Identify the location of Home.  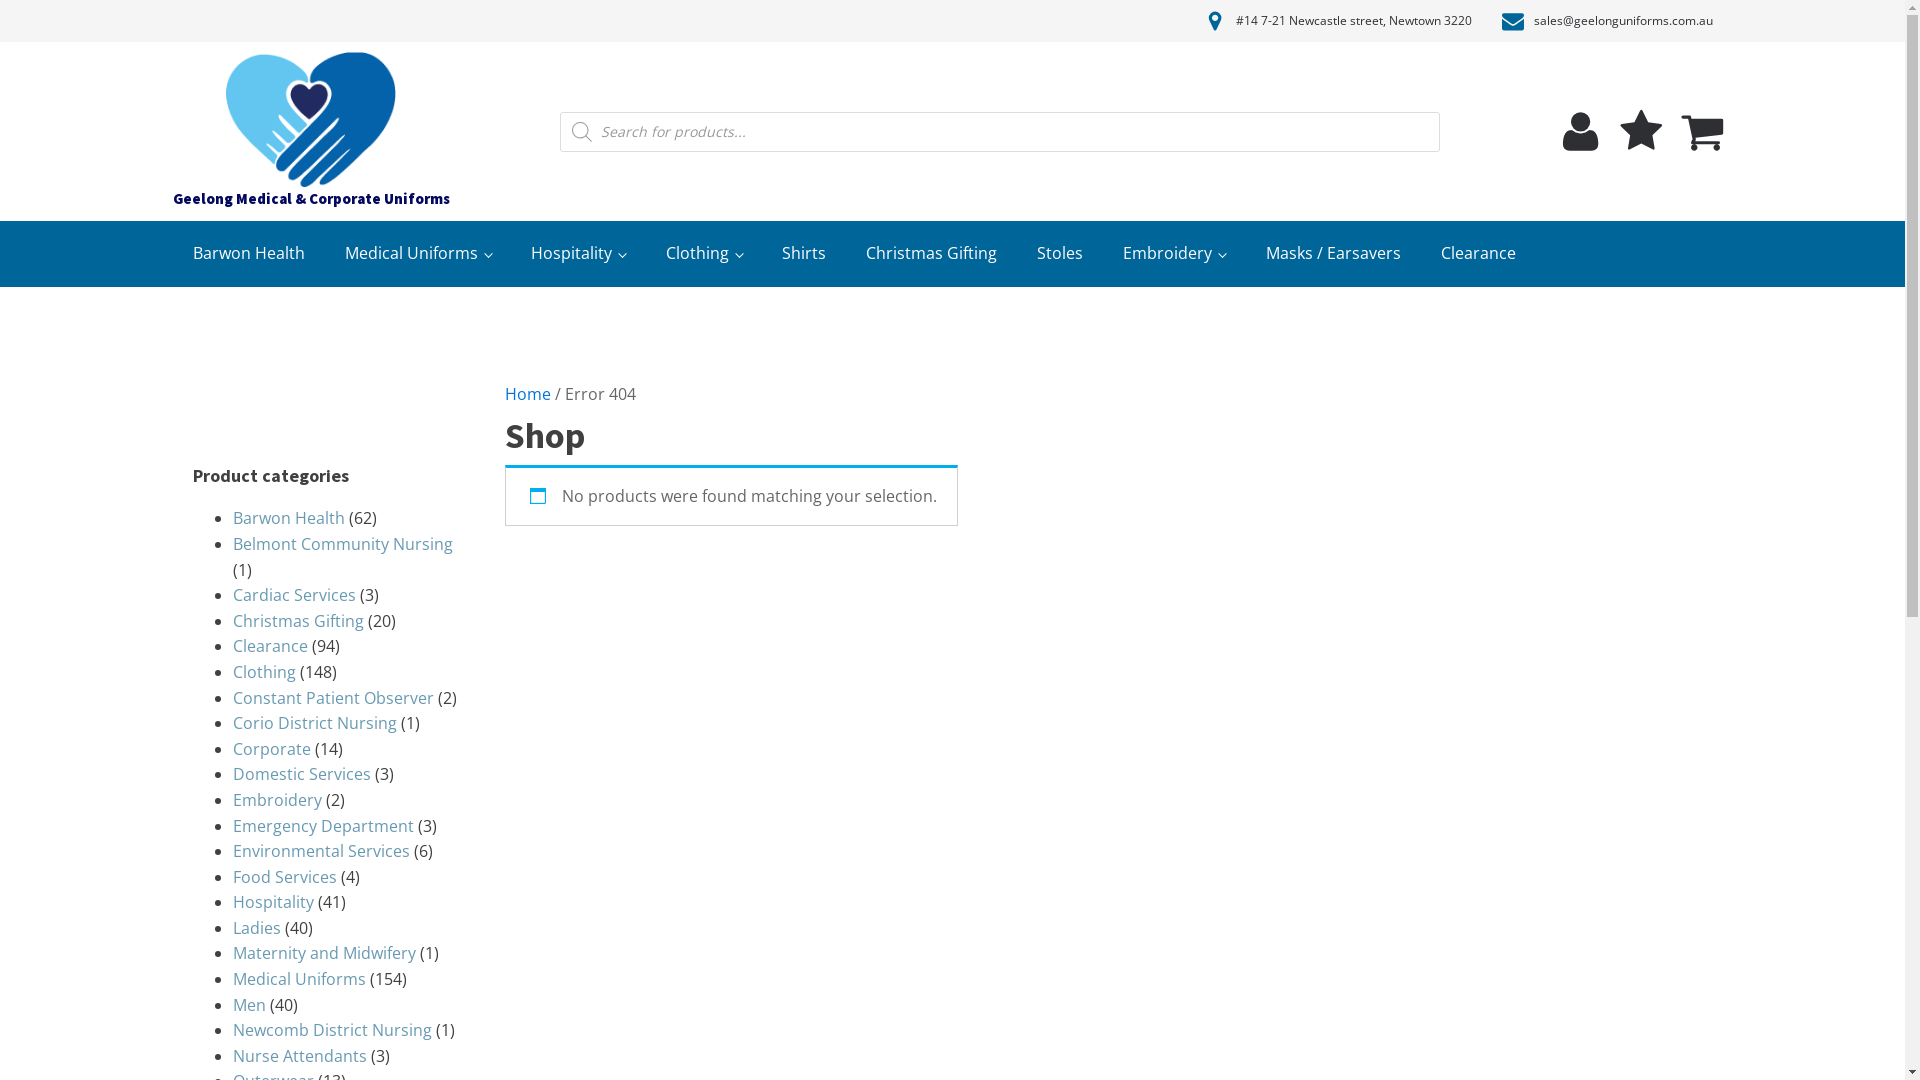
(527, 394).